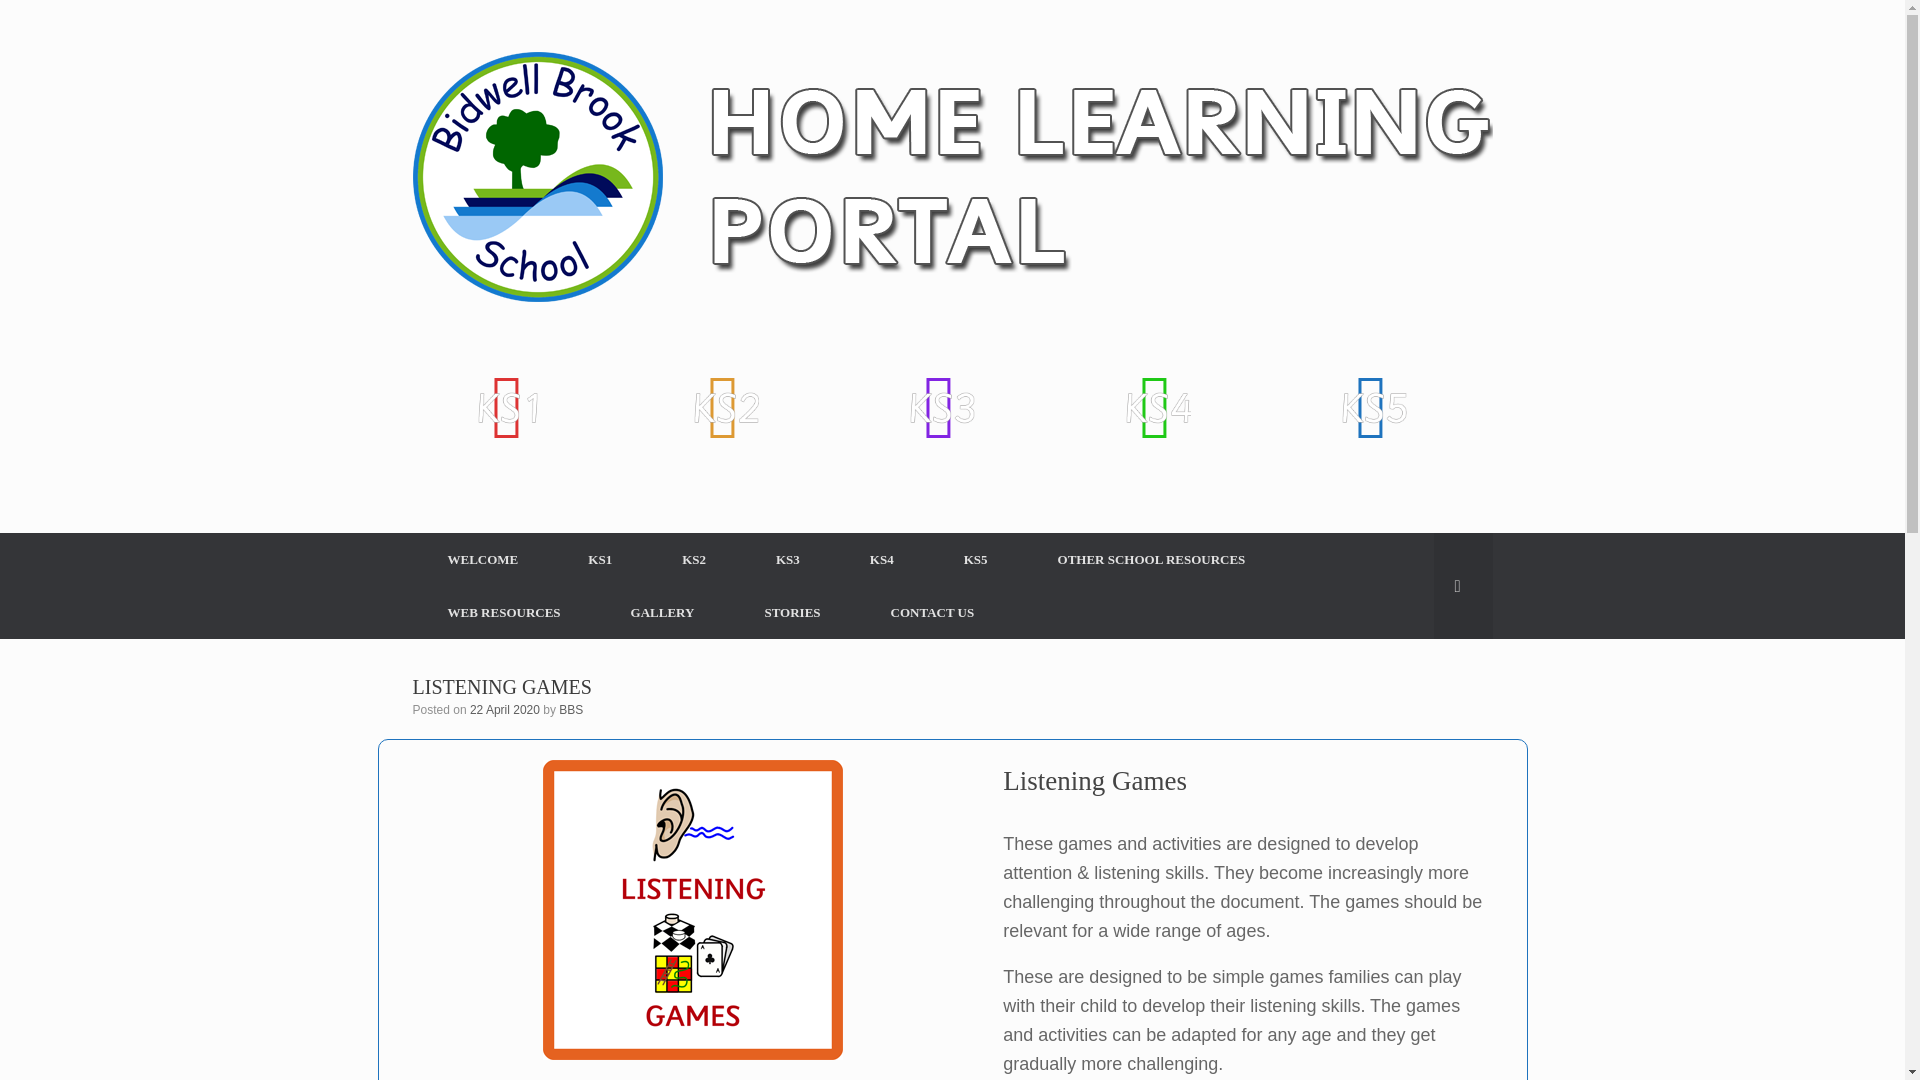 This screenshot has width=1920, height=1080. I want to click on KEY STAGE FIVE, so click(1371, 407).